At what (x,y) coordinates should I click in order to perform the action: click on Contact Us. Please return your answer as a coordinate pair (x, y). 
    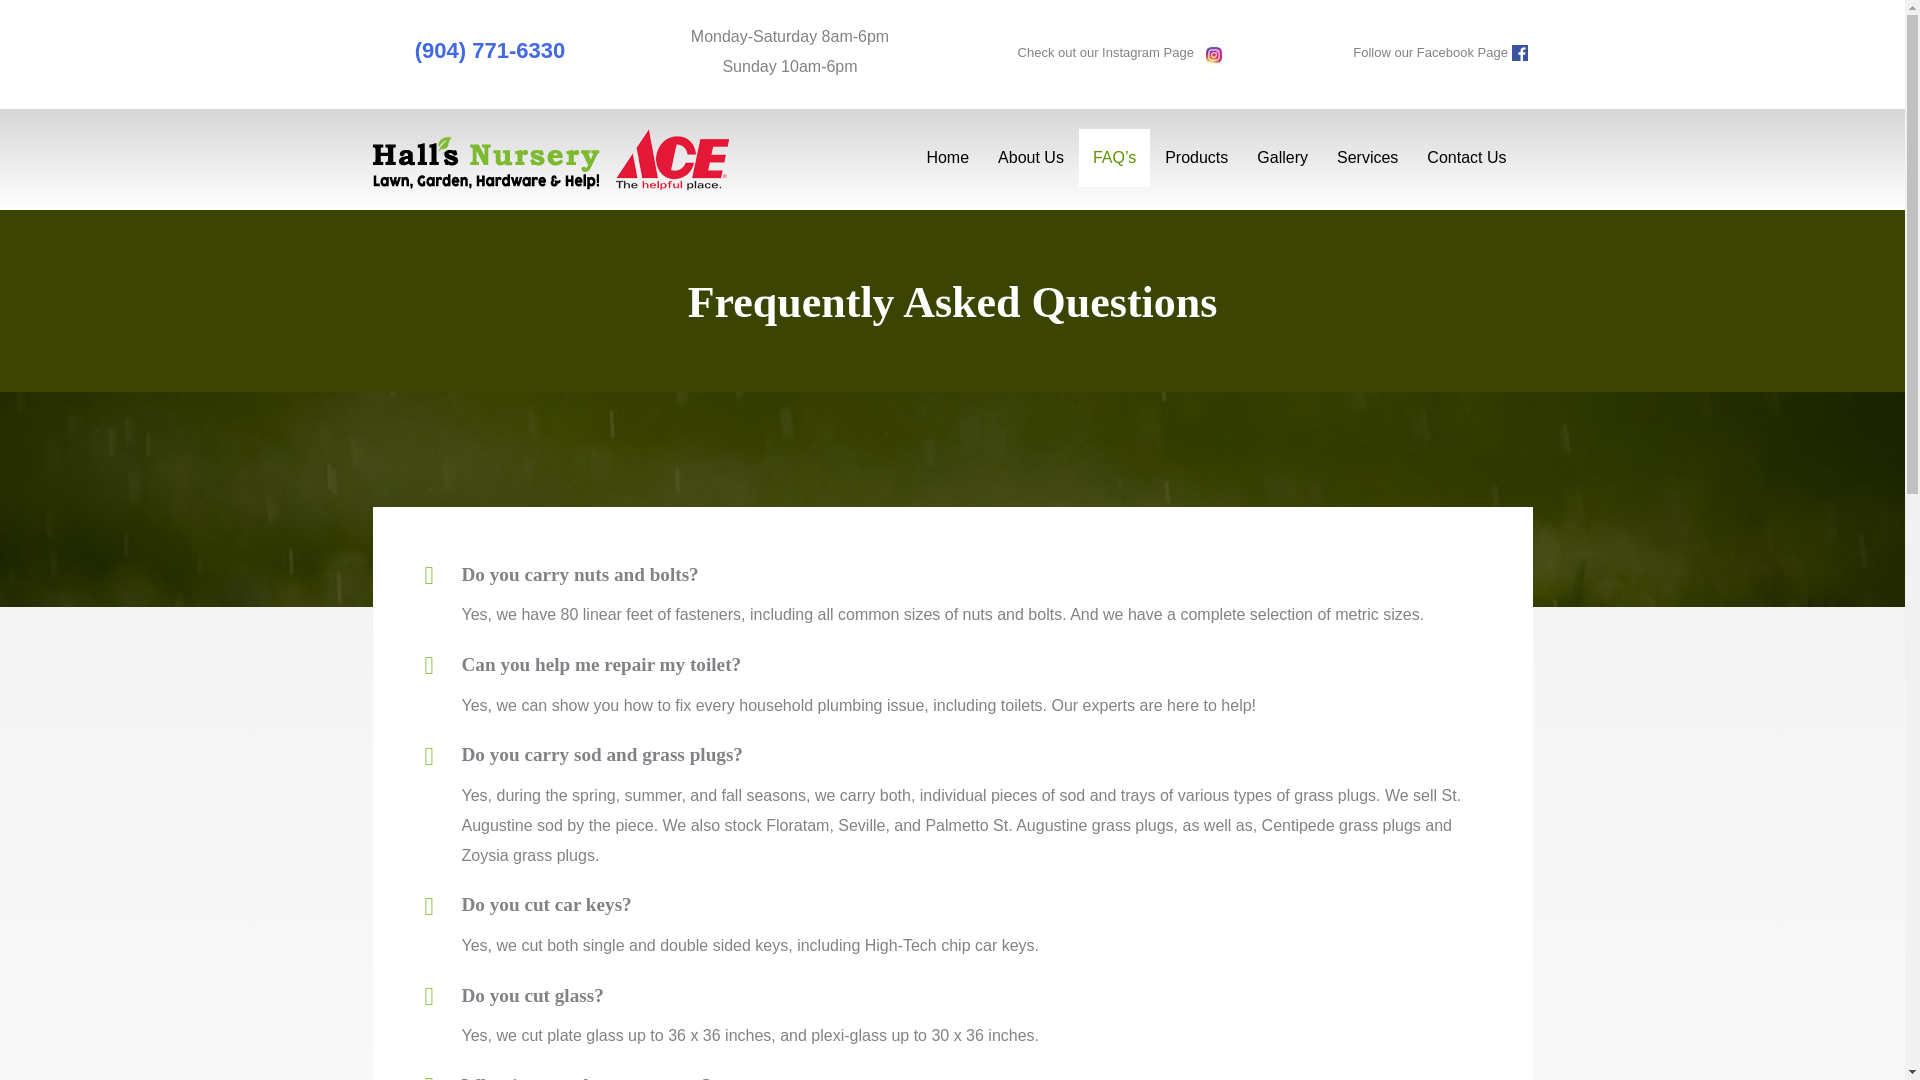
    Looking at the image, I should click on (1466, 157).